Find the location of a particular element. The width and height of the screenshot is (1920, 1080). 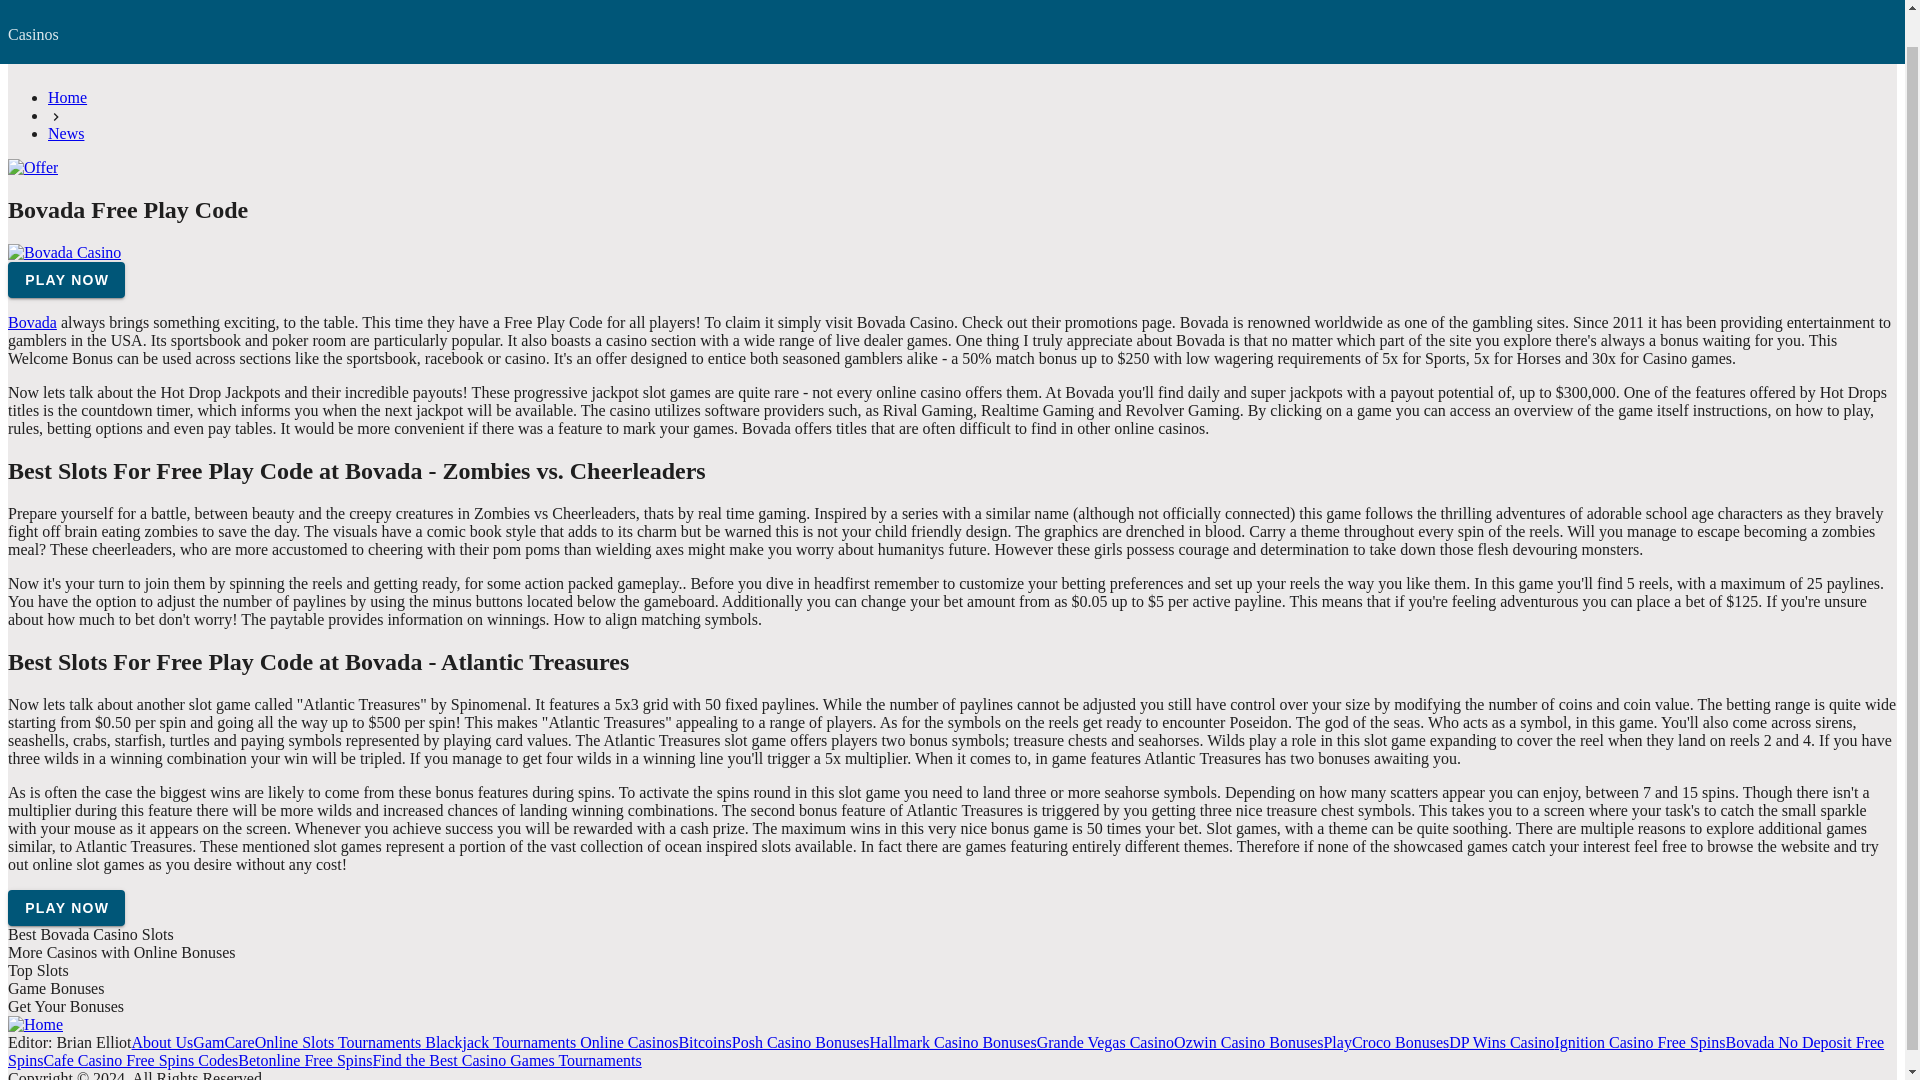

Bitcoins is located at coordinates (704, 1042).